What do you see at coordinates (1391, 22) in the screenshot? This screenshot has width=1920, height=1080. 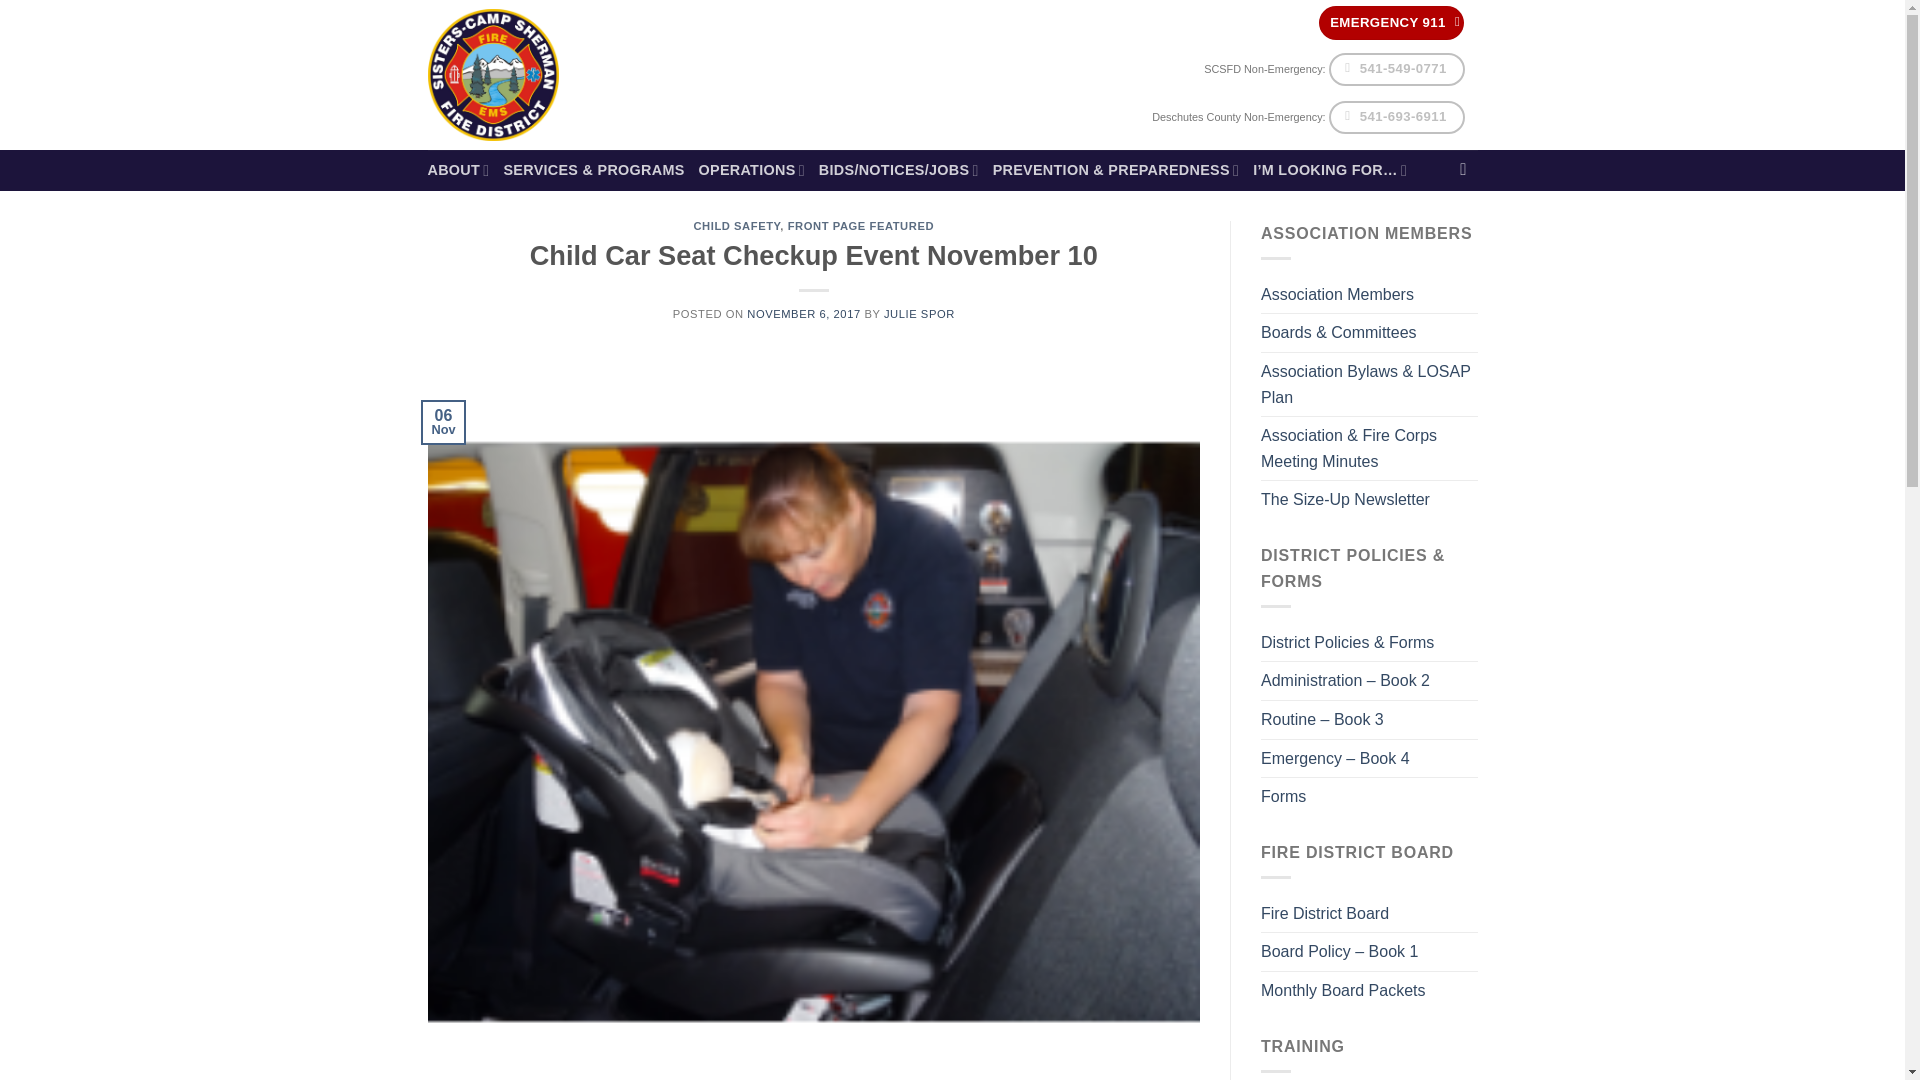 I see `EMERGENCY 911` at bounding box center [1391, 22].